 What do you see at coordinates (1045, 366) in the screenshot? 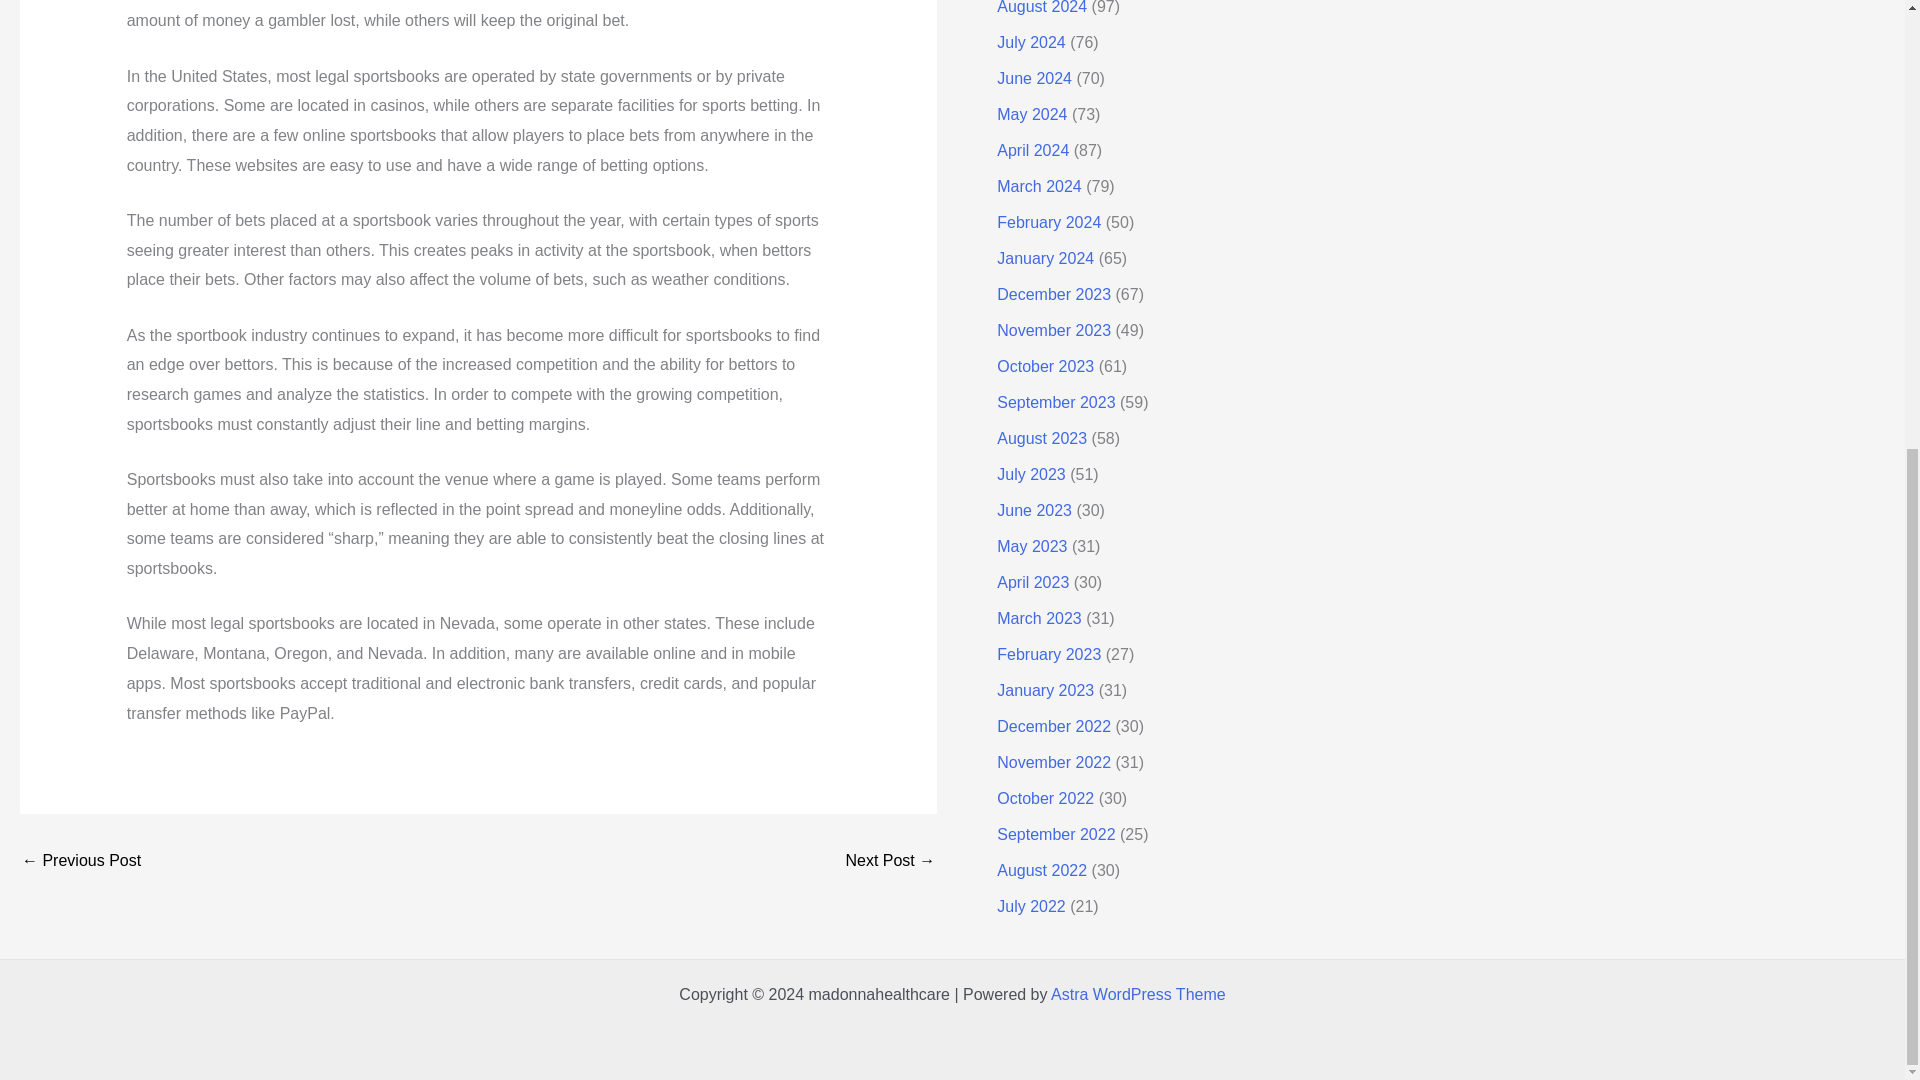
I see `October 2023` at bounding box center [1045, 366].